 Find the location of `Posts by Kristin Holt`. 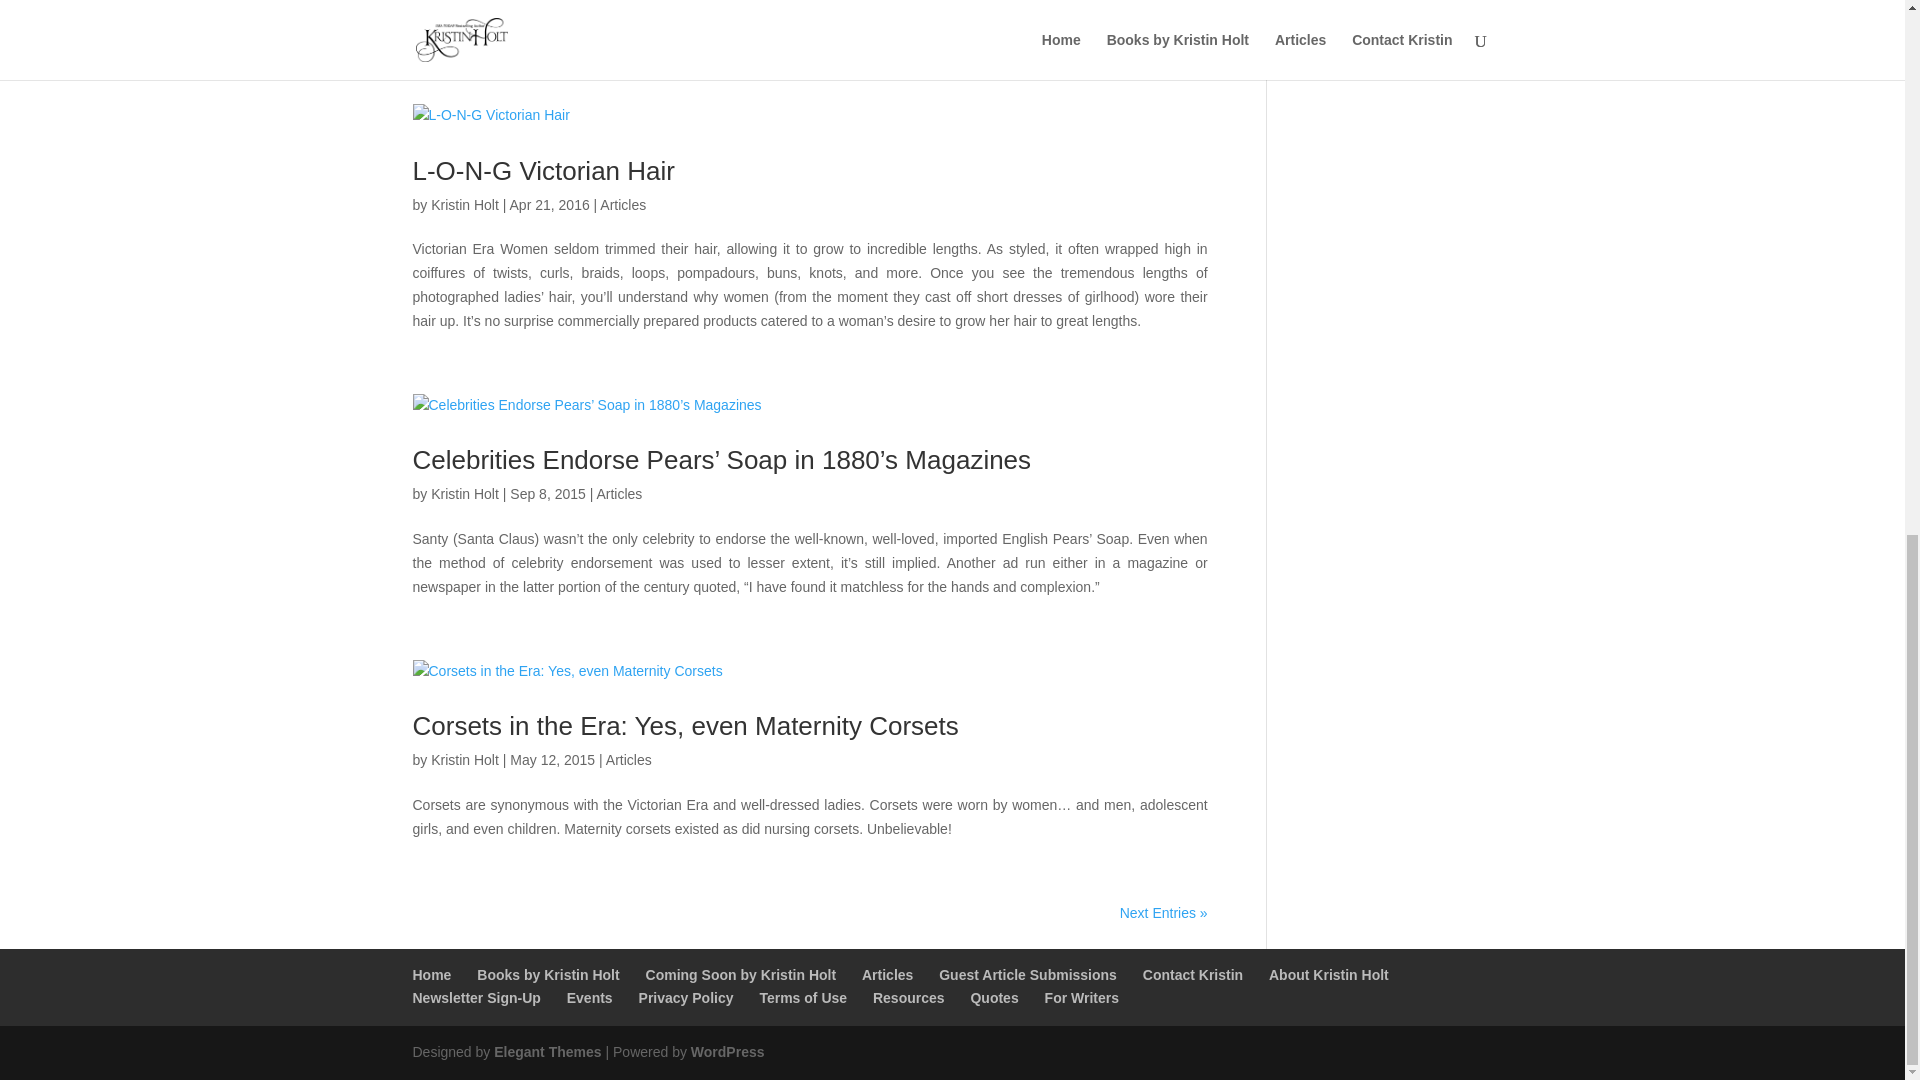

Posts by Kristin Holt is located at coordinates (464, 759).